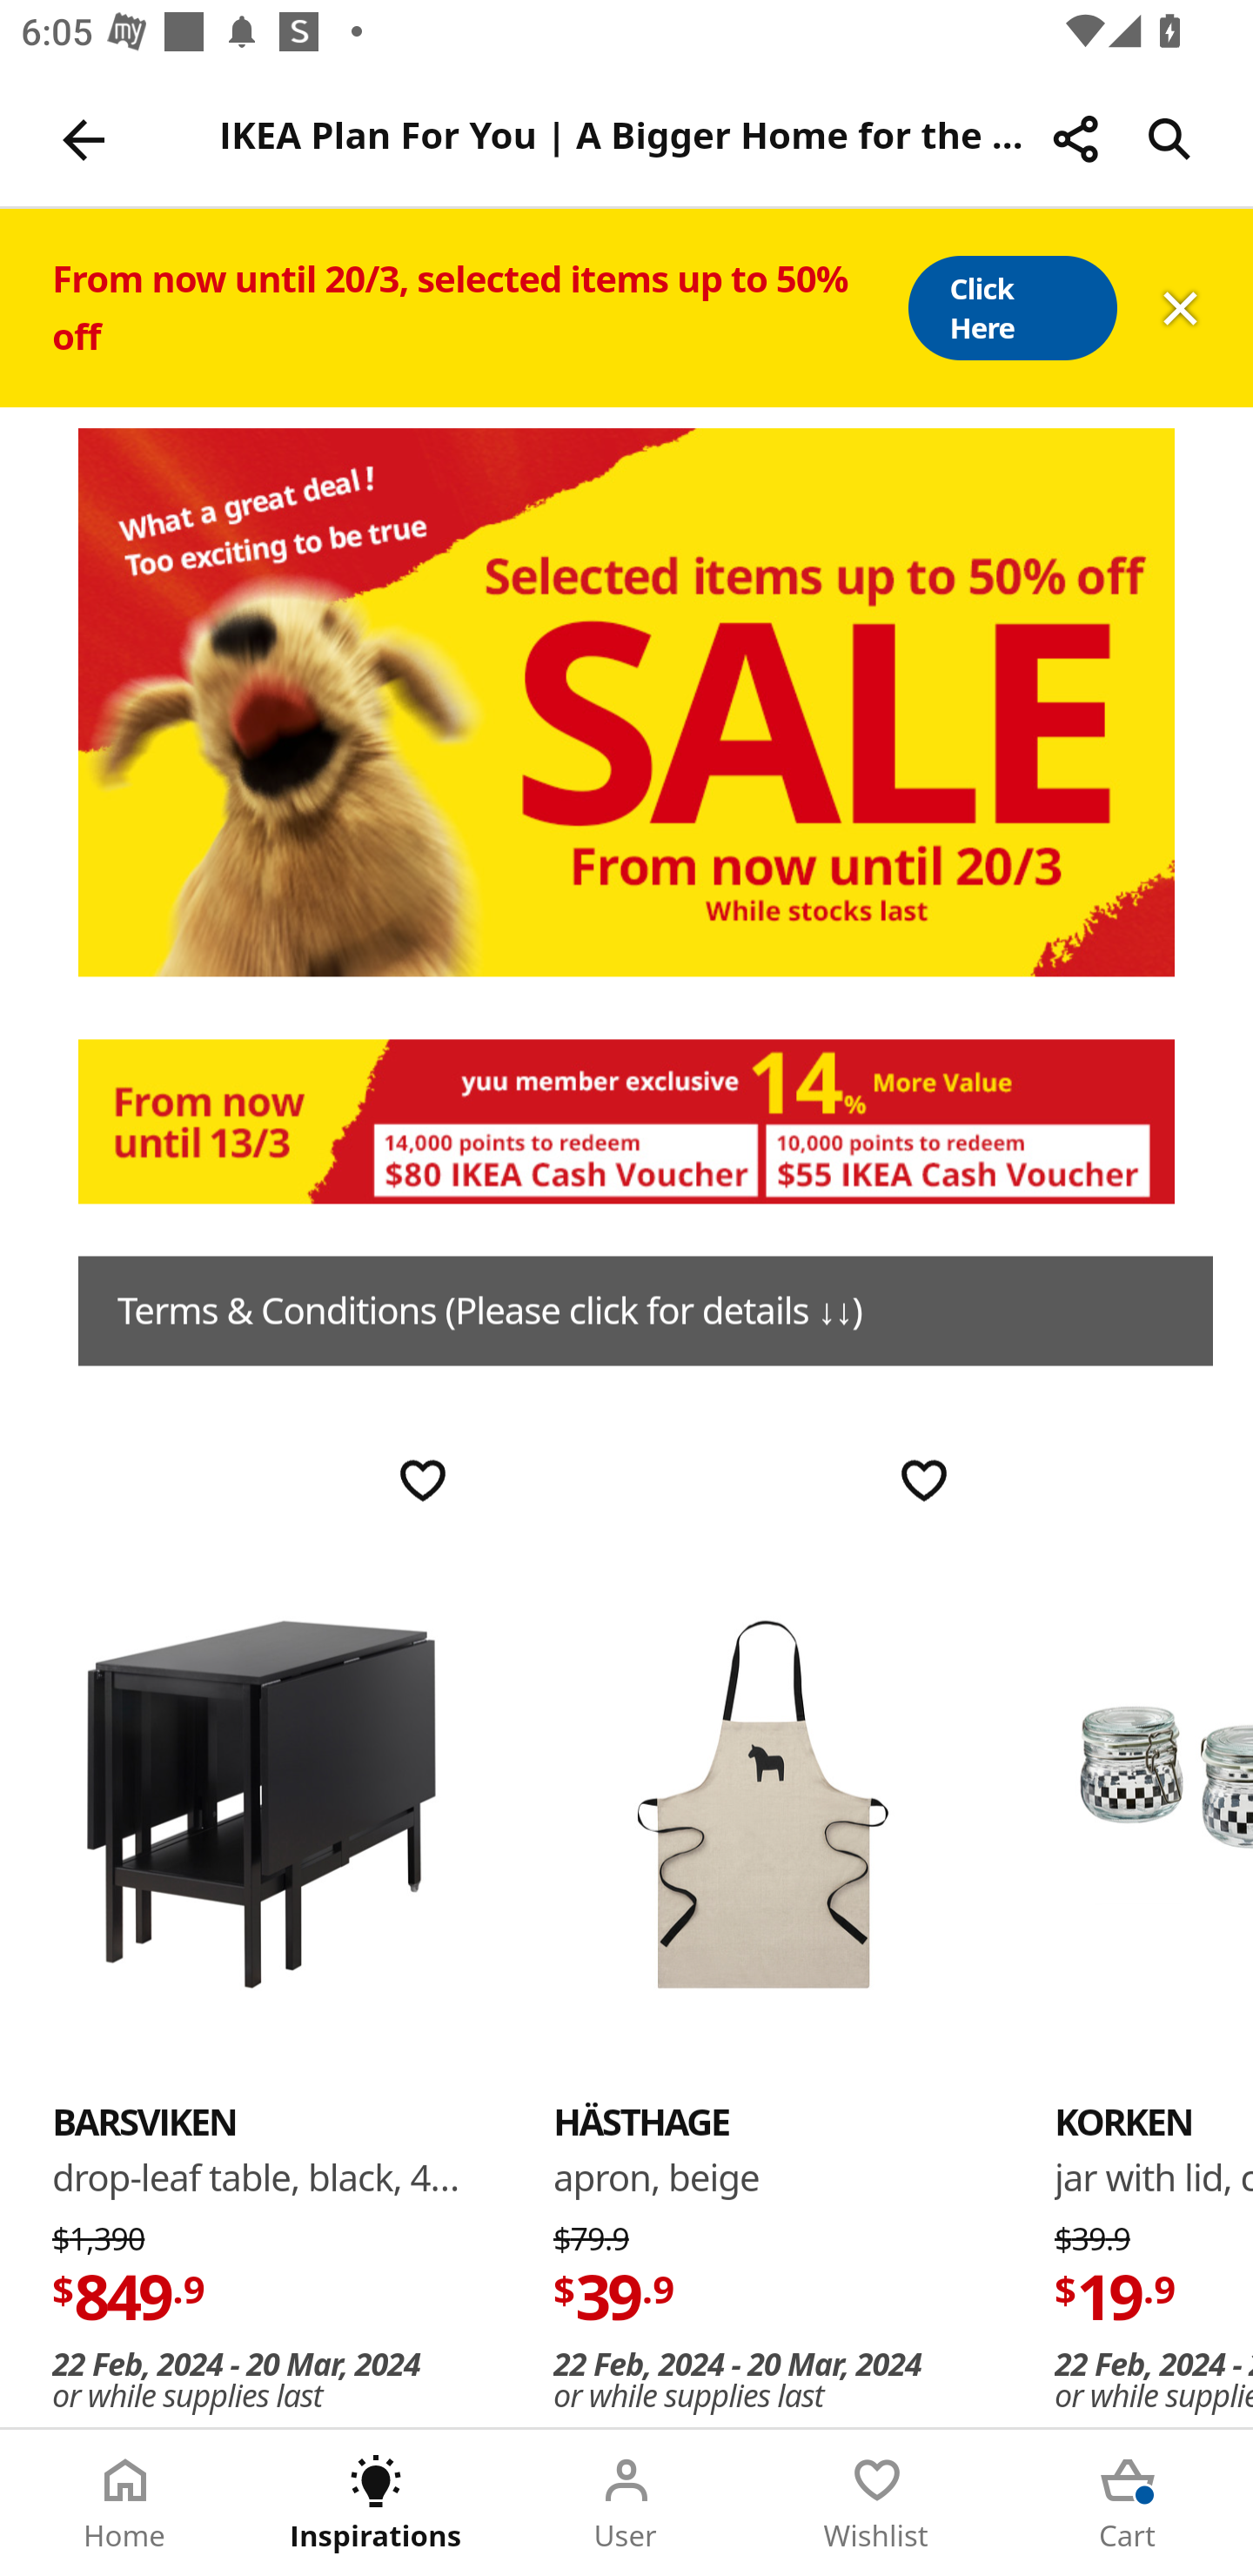 The image size is (1253, 2576). I want to click on HÄSTHAGE, so click(762, 1801).